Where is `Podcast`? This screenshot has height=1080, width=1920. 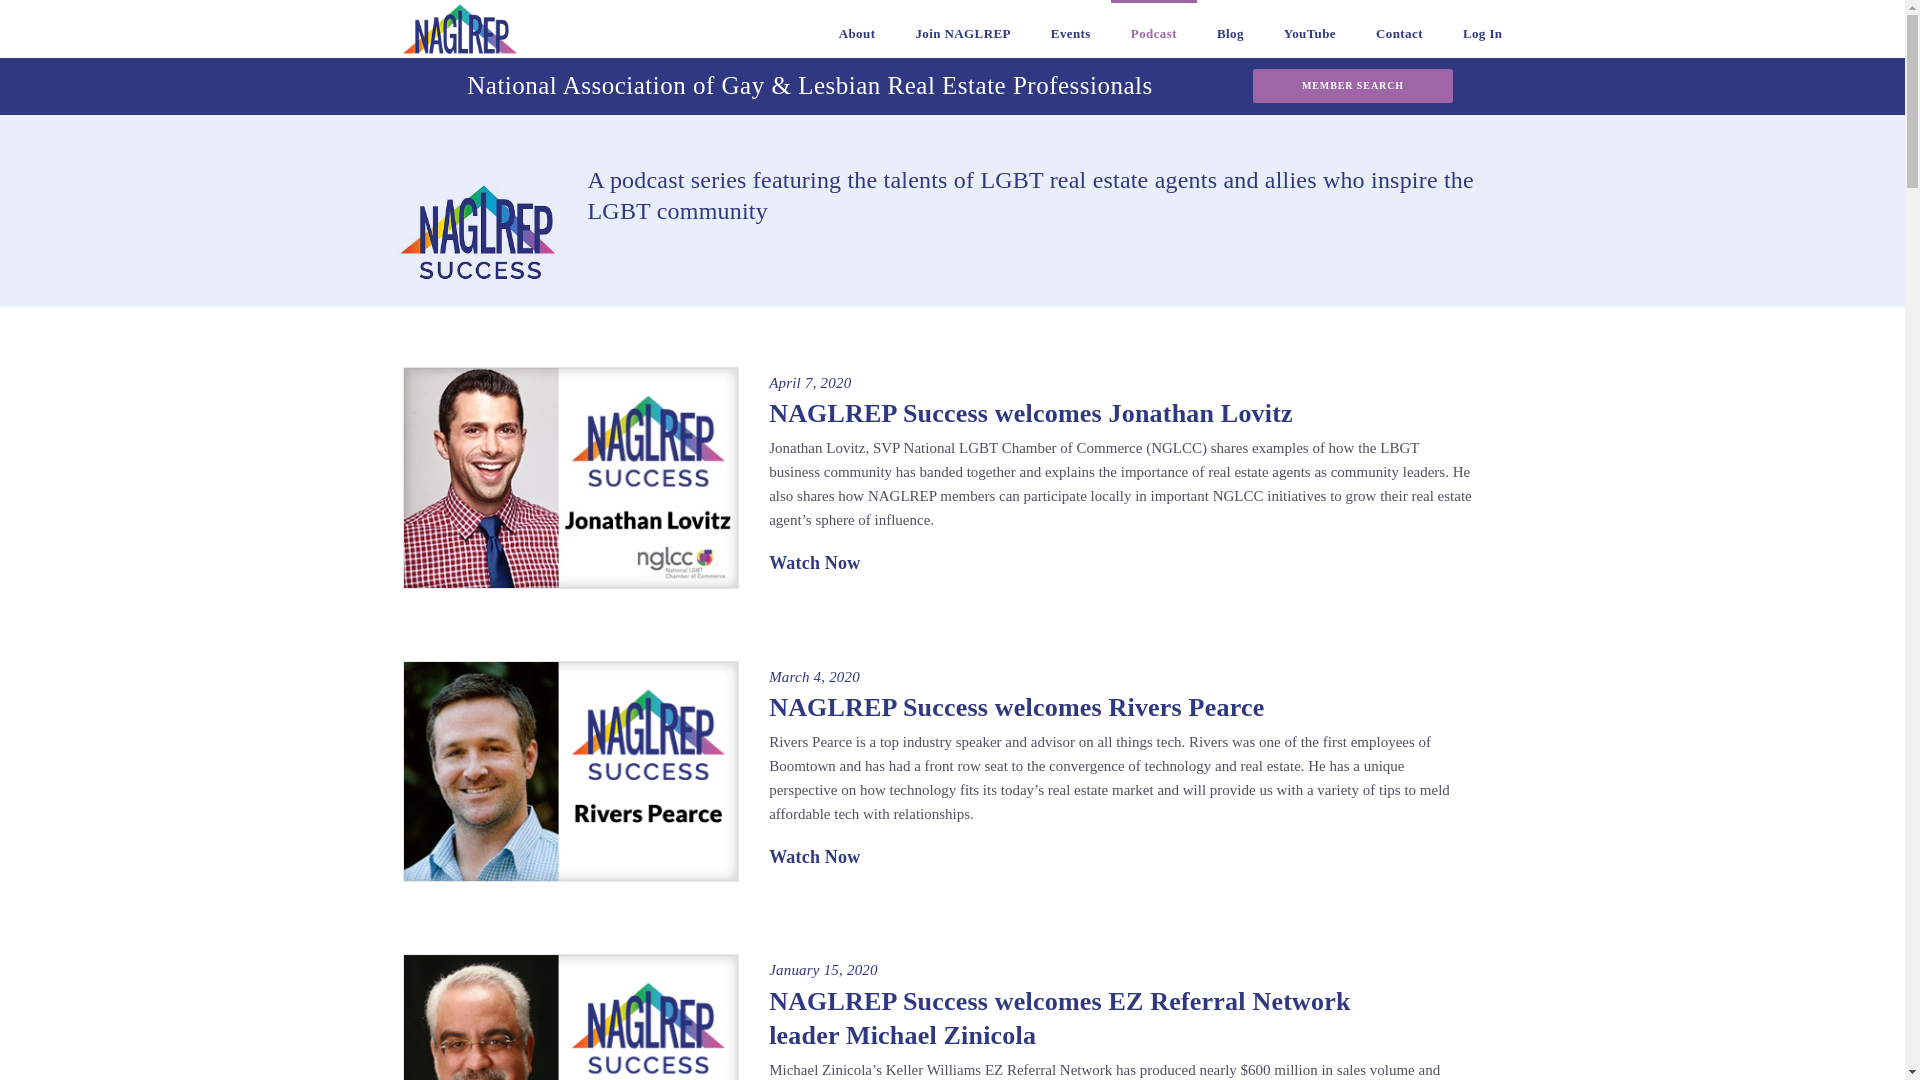 Podcast is located at coordinates (1154, 29).